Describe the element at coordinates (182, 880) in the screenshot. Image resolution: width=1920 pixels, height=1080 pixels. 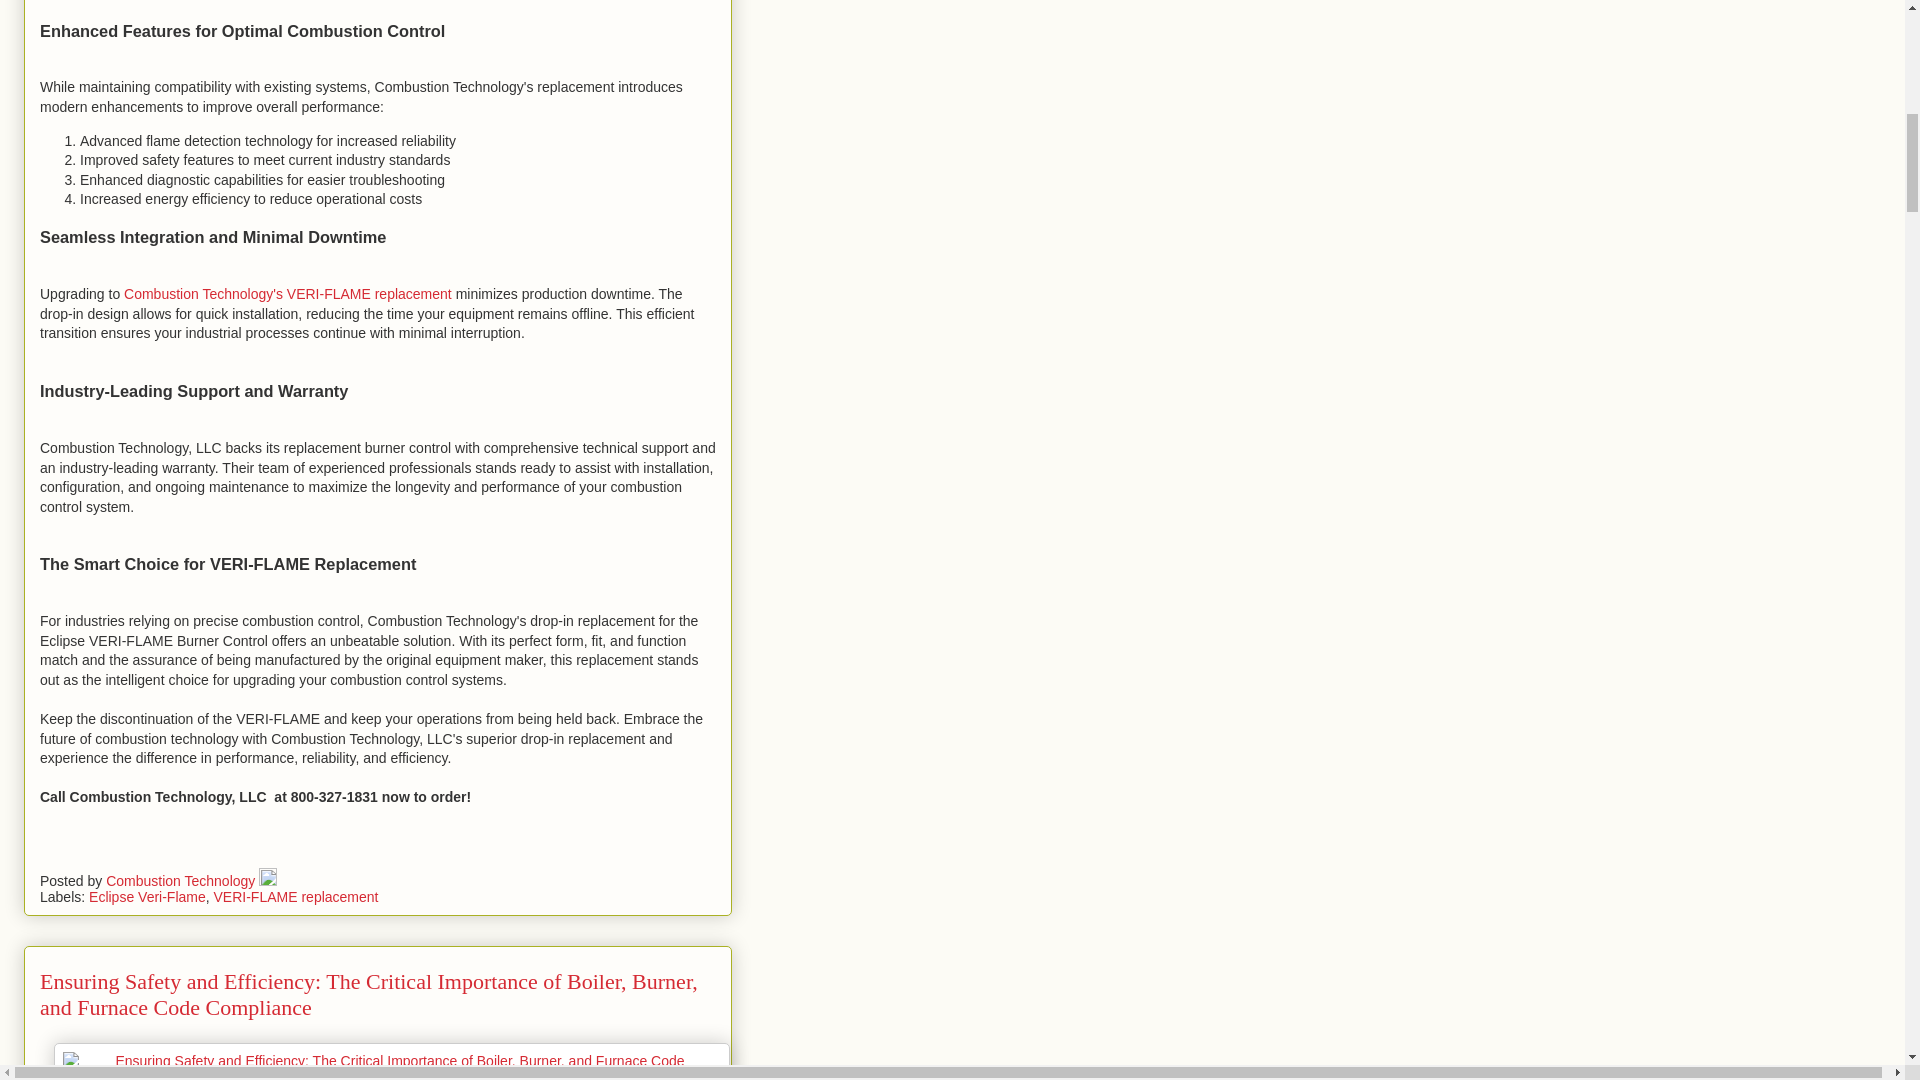
I see `Combustion Technology` at that location.